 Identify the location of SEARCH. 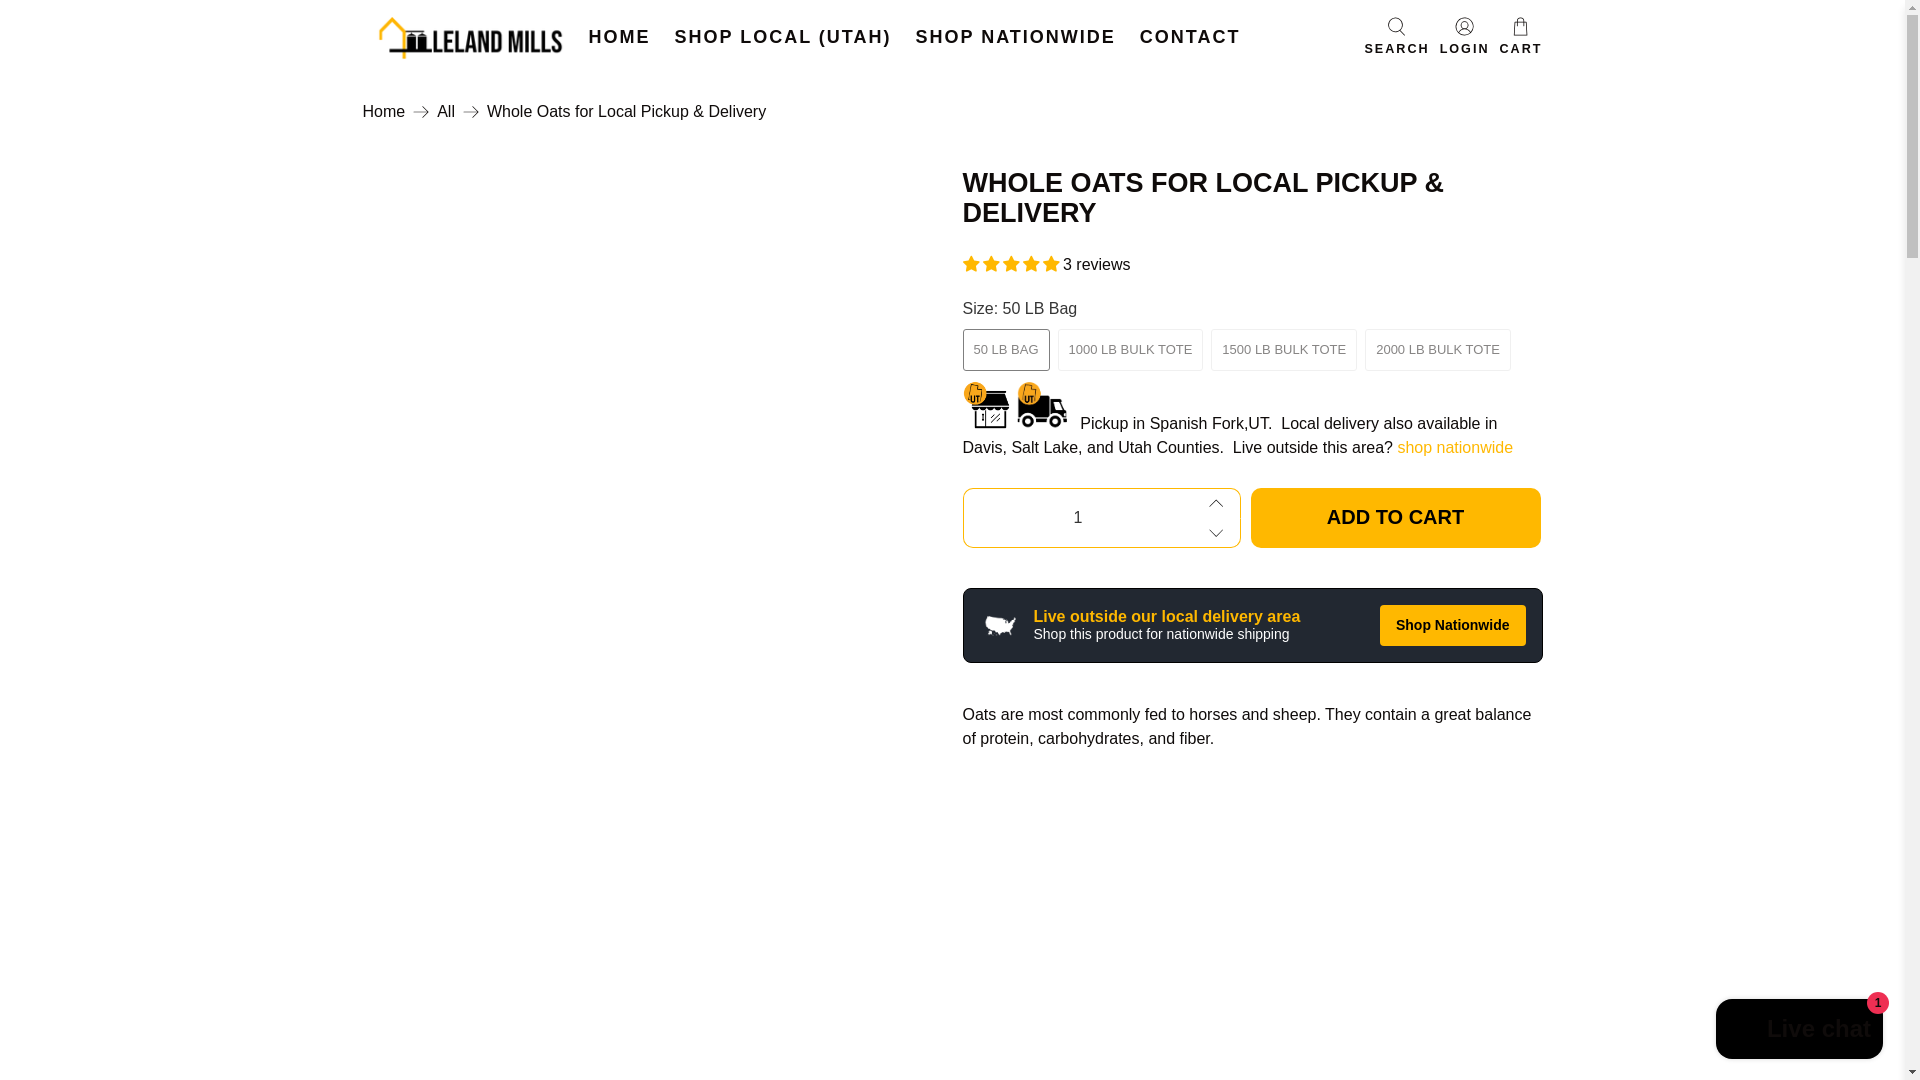
(1396, 38).